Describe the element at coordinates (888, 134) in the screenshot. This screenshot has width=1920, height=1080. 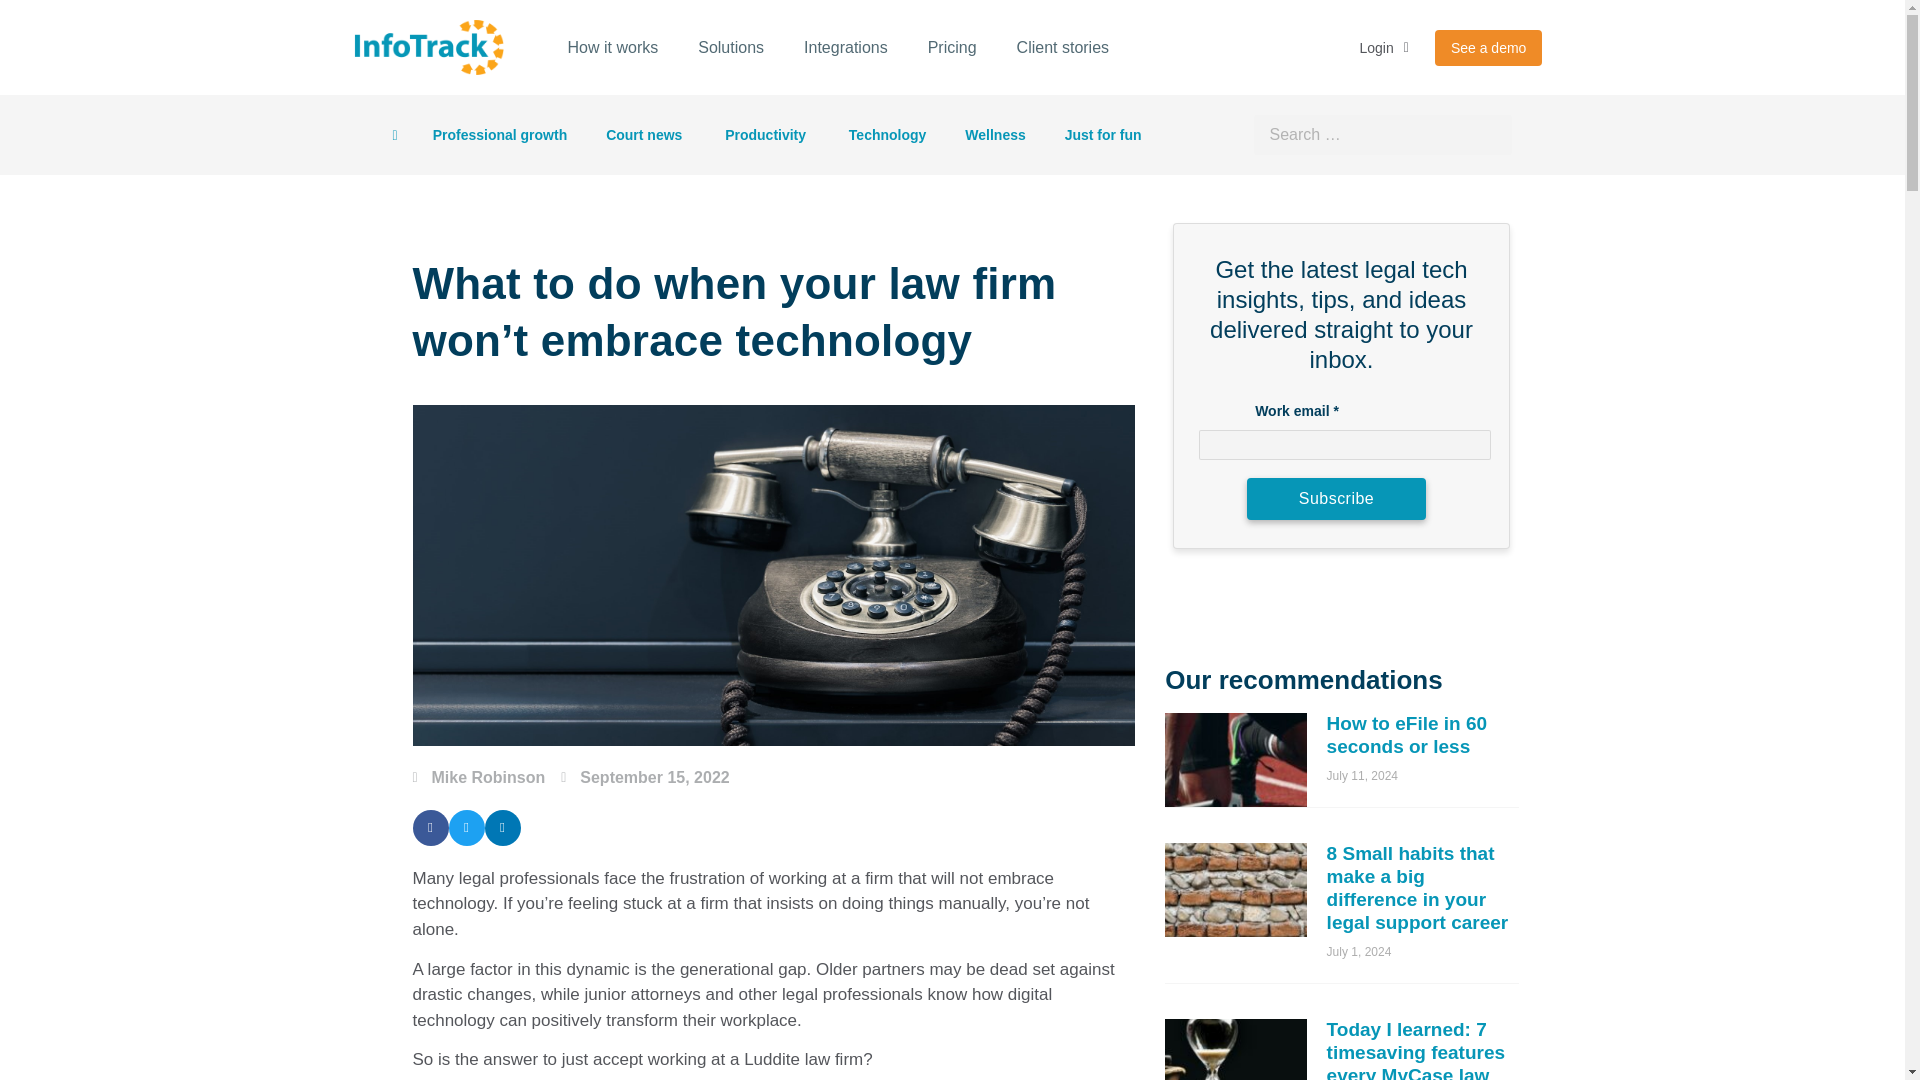
I see `Technology` at that location.